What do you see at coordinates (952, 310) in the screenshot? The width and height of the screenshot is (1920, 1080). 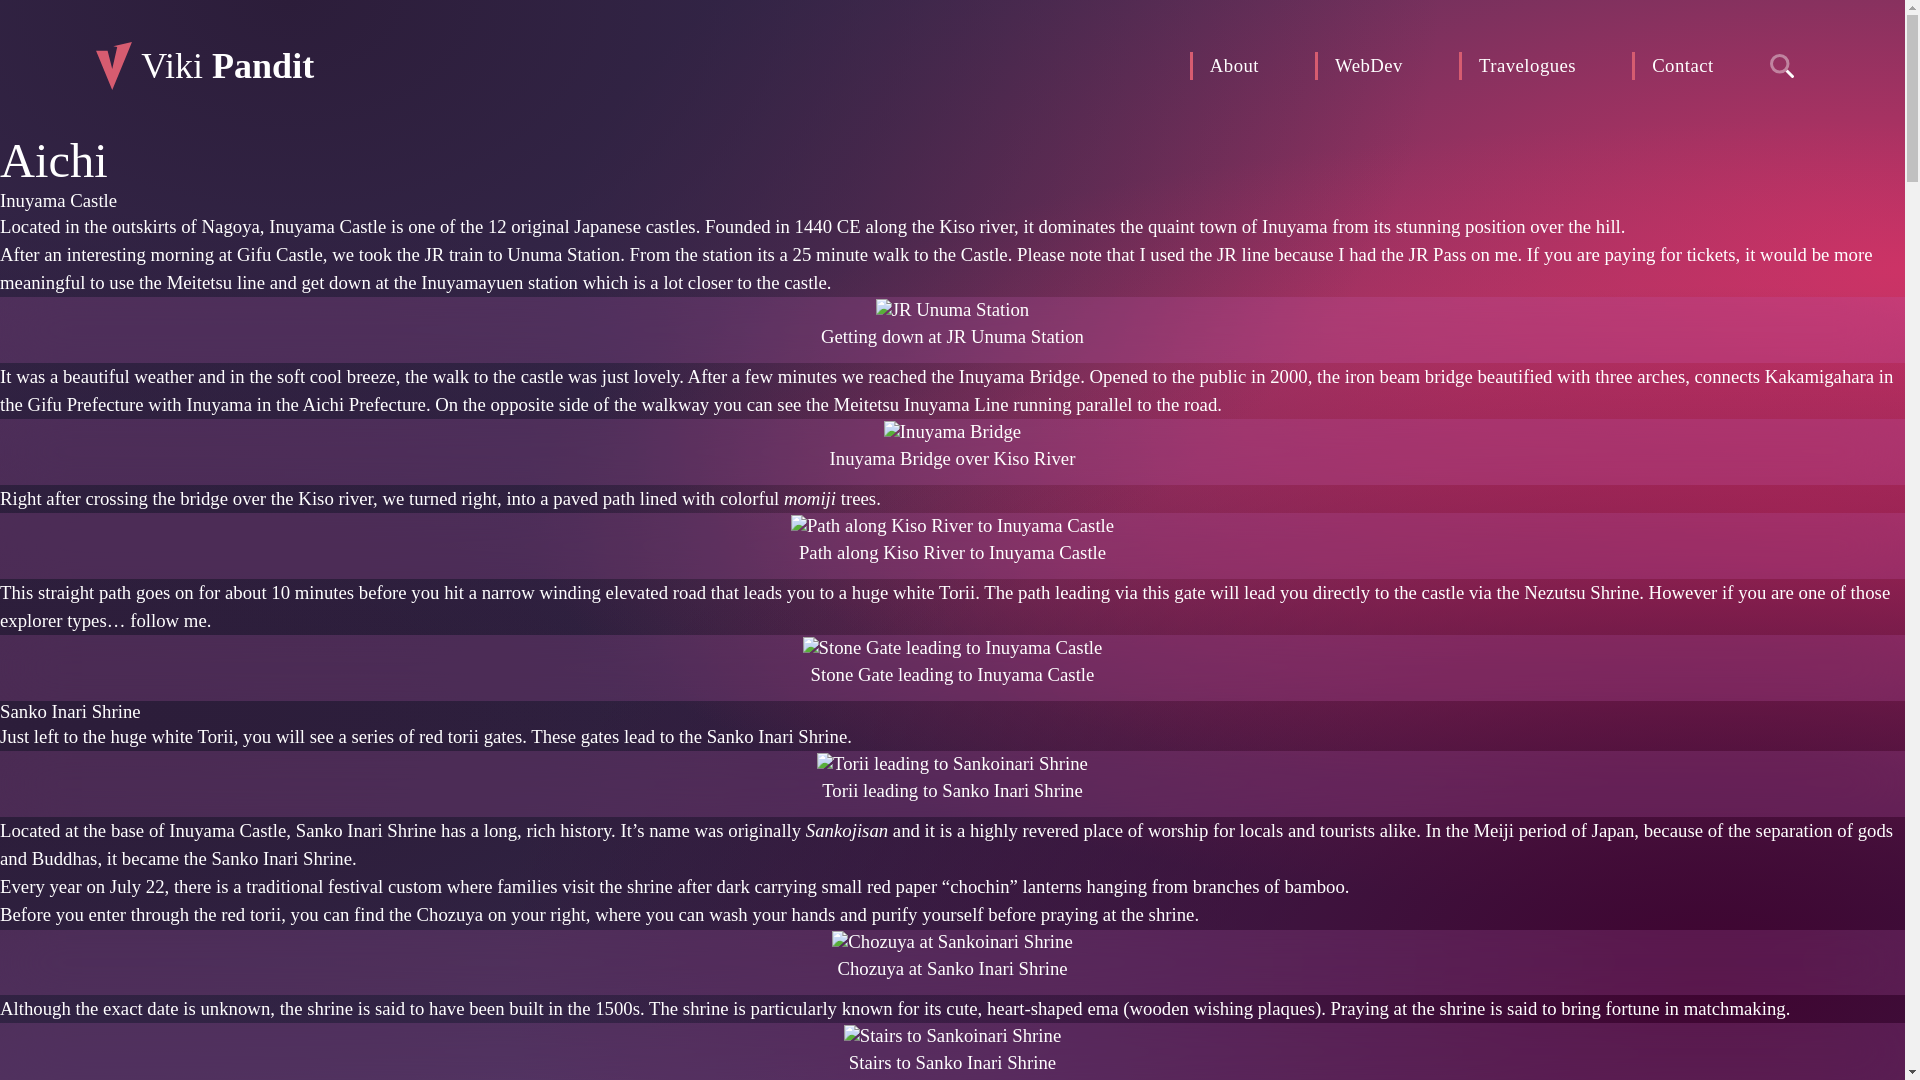 I see `JR Unuma Station` at bounding box center [952, 310].